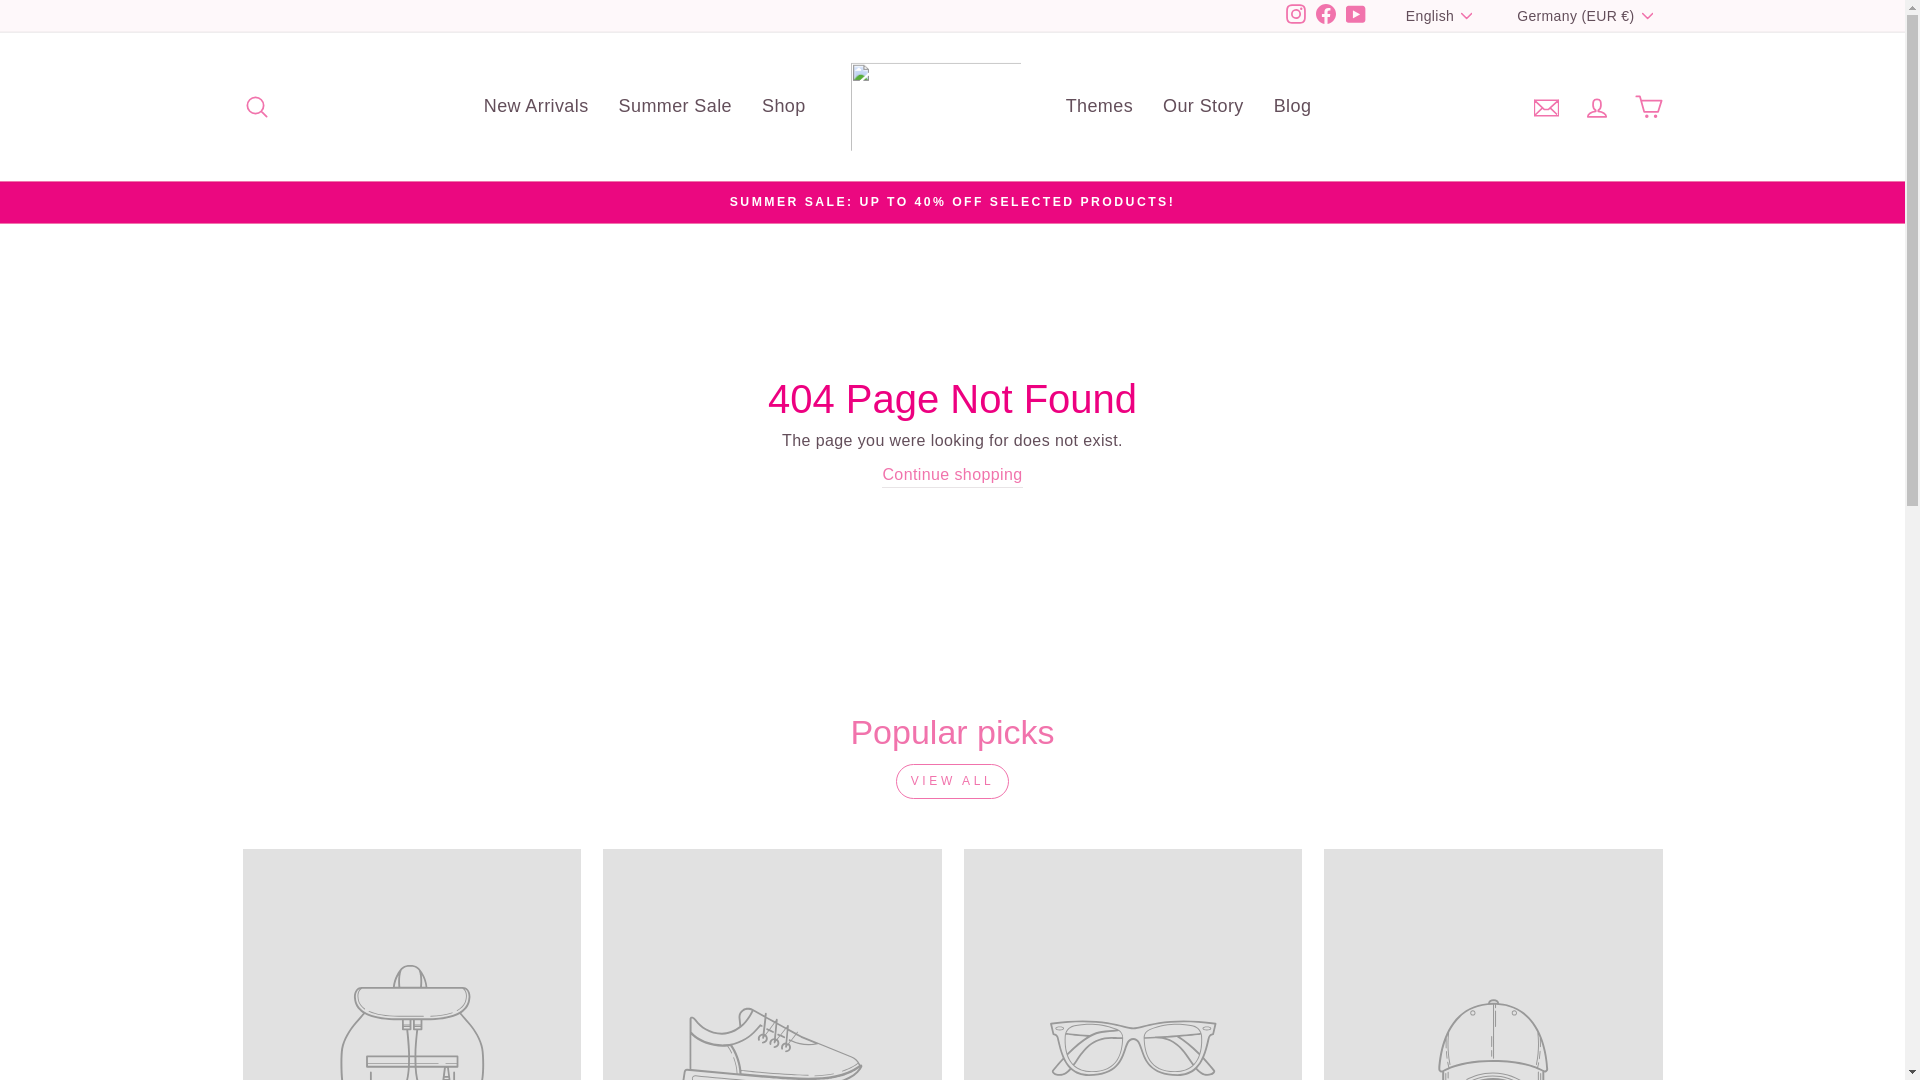 The image size is (1920, 1080). Describe the element at coordinates (1296, 16) in the screenshot. I see `Our Generation Europe on Instagram` at that location.